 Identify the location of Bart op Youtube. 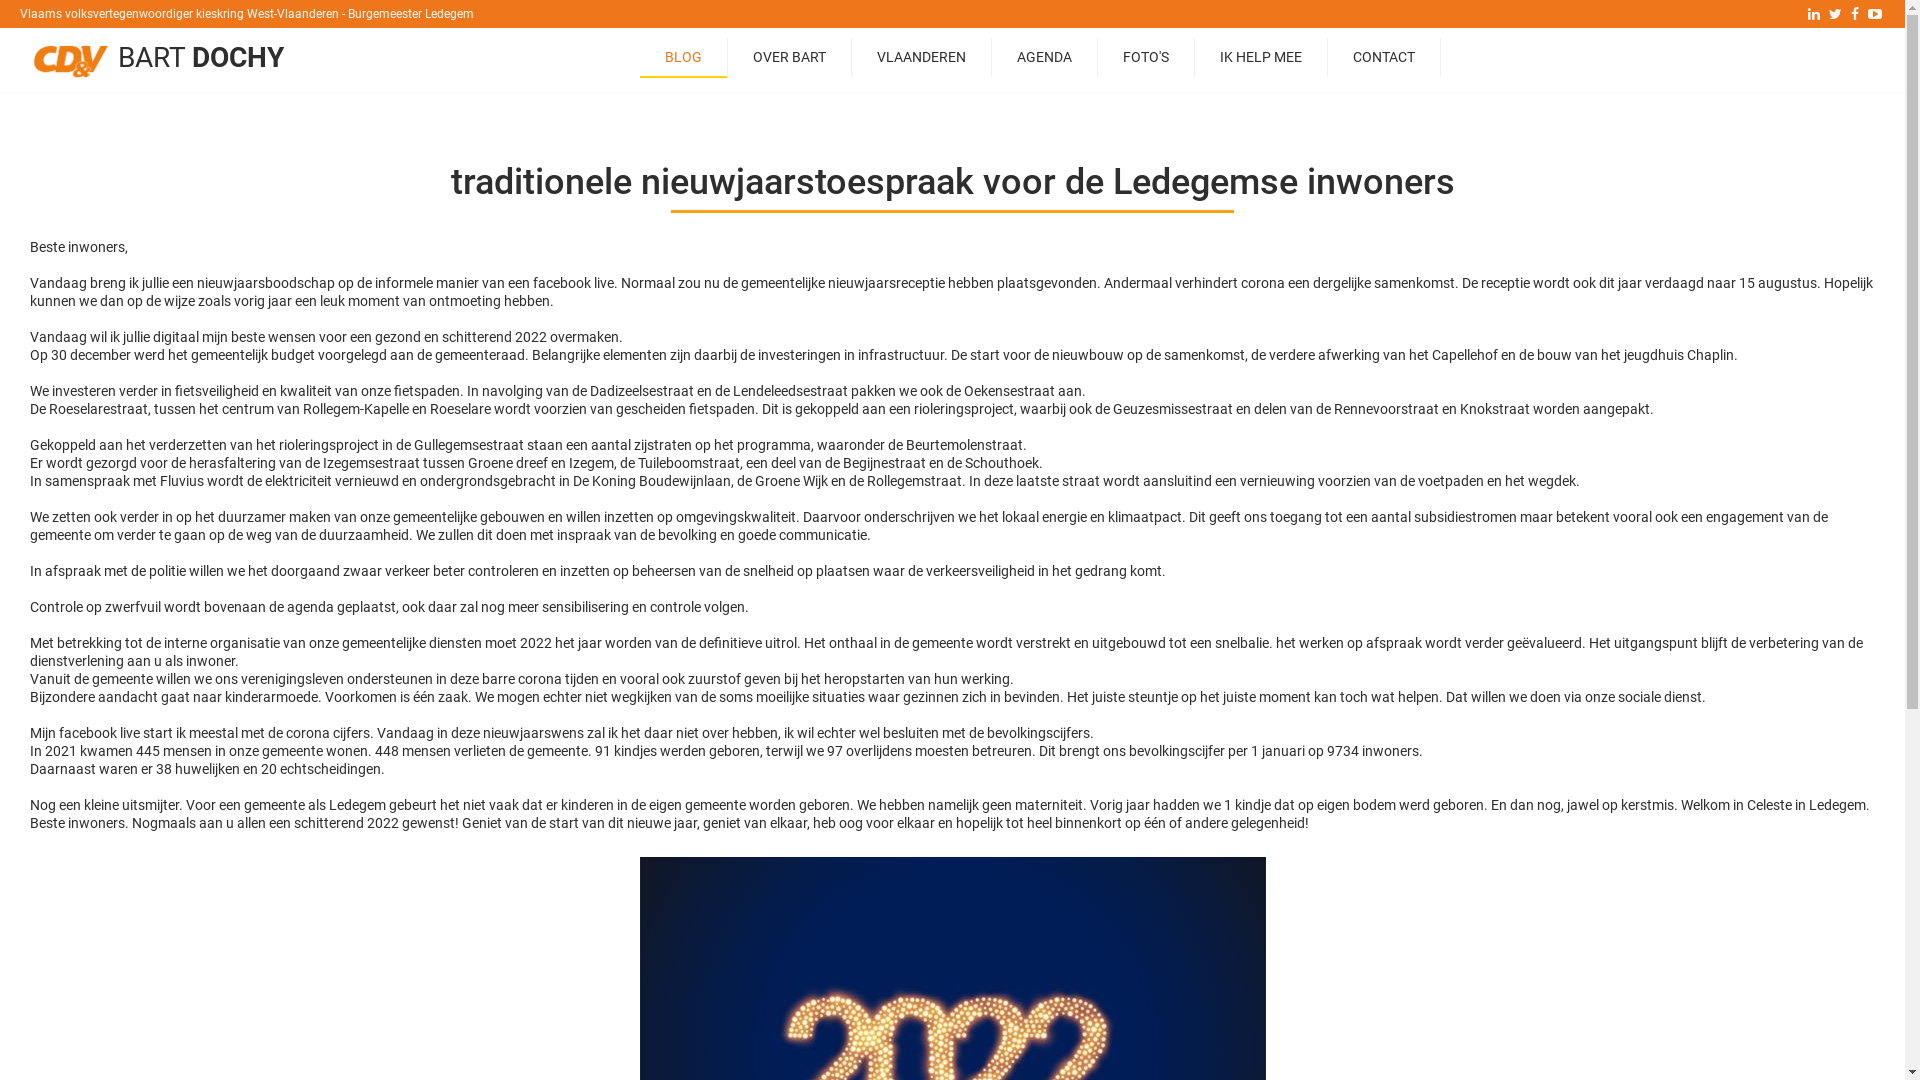
(1875, 14).